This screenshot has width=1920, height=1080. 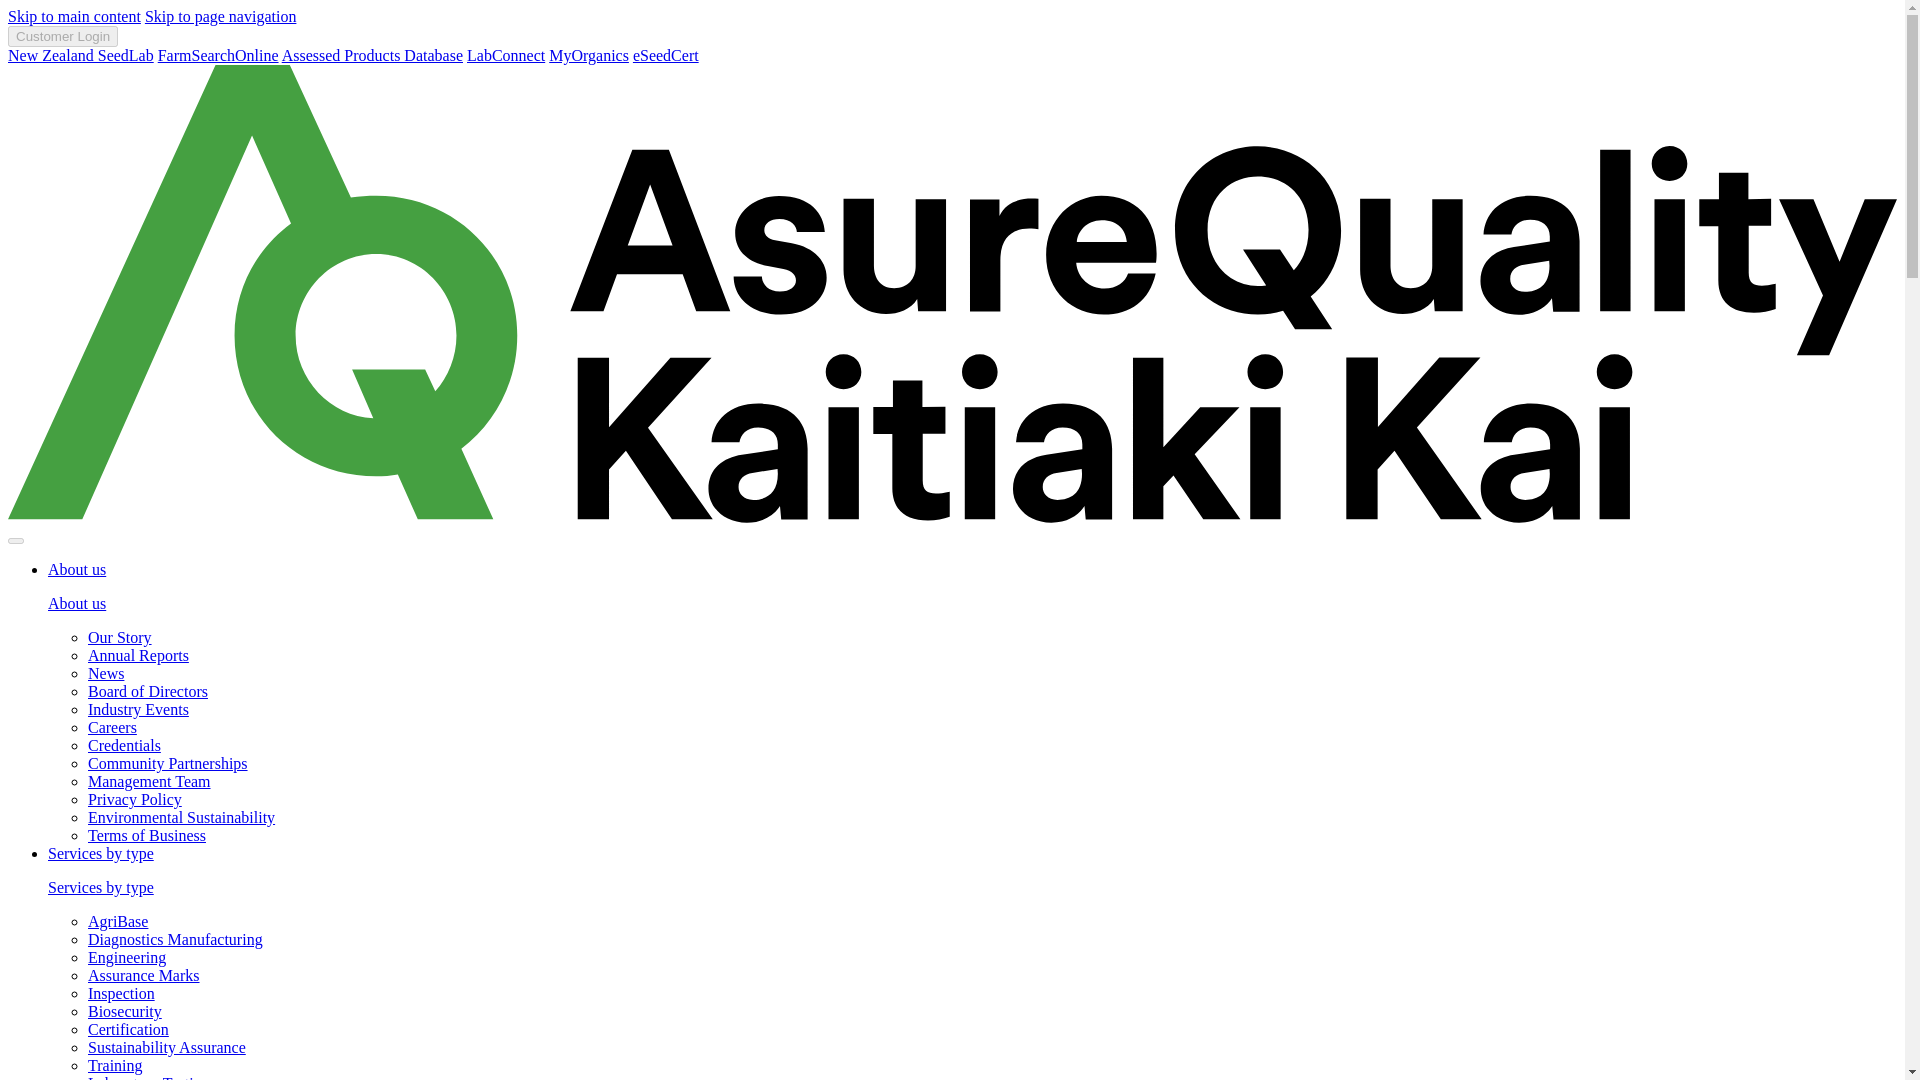 What do you see at coordinates (122, 993) in the screenshot?
I see `Inspection` at bounding box center [122, 993].